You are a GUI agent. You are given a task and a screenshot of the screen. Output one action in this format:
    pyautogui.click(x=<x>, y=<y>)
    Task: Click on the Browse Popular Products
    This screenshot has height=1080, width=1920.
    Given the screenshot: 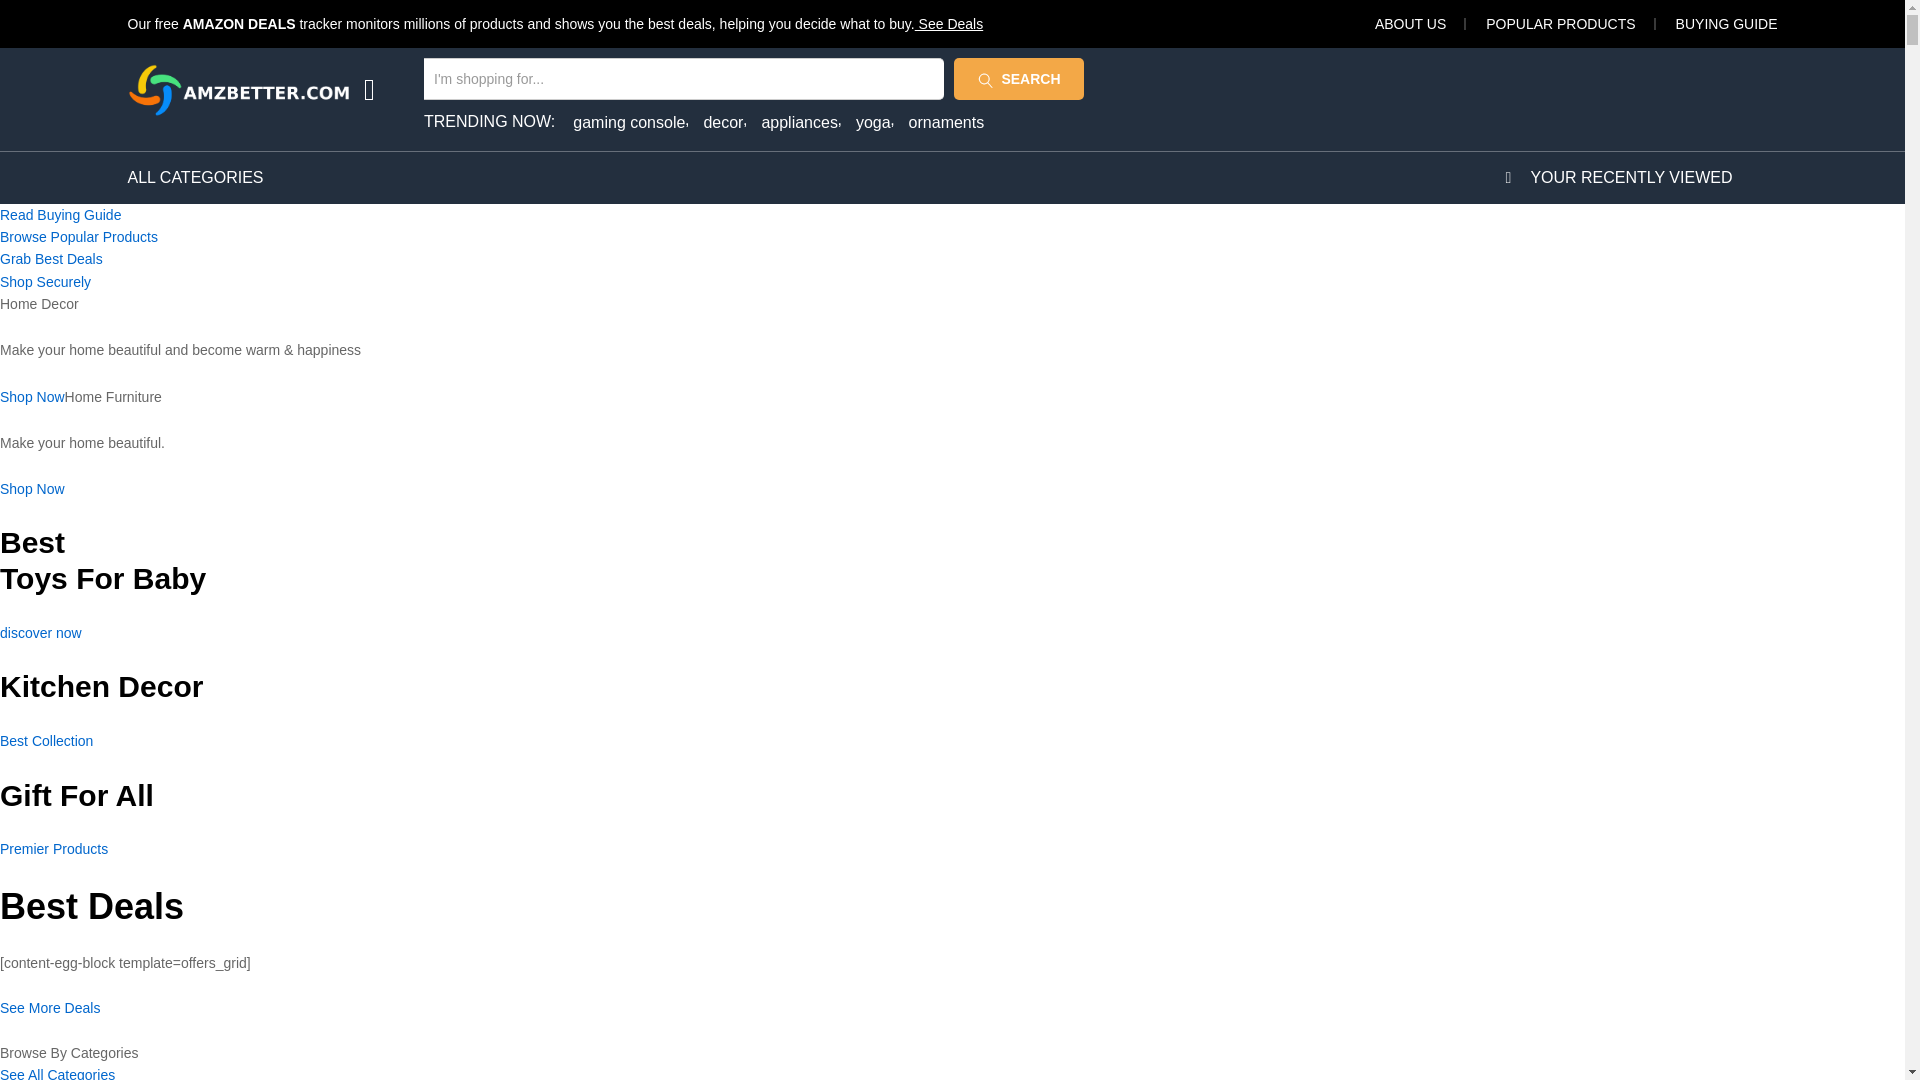 What is the action you would take?
    pyautogui.click(x=78, y=236)
    